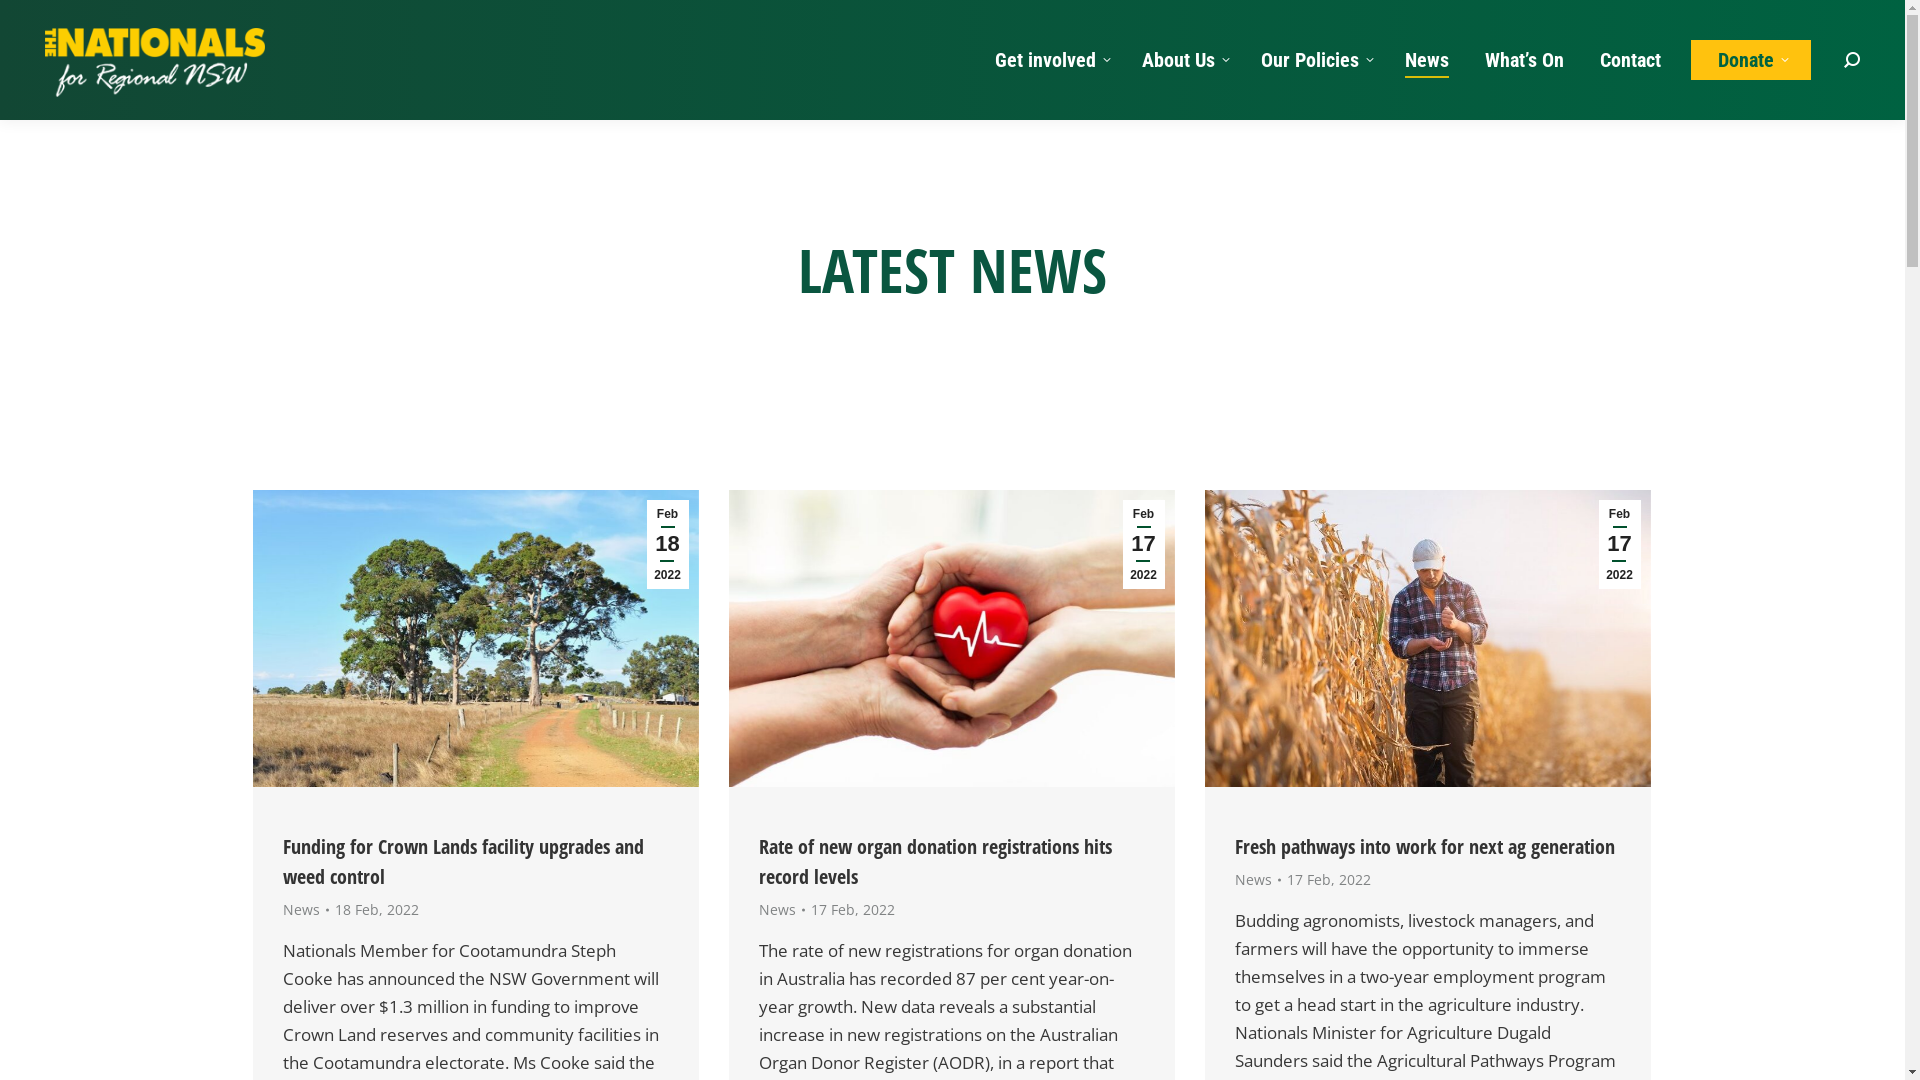 The width and height of the screenshot is (1920, 1080). I want to click on Go!, so click(31, 22).